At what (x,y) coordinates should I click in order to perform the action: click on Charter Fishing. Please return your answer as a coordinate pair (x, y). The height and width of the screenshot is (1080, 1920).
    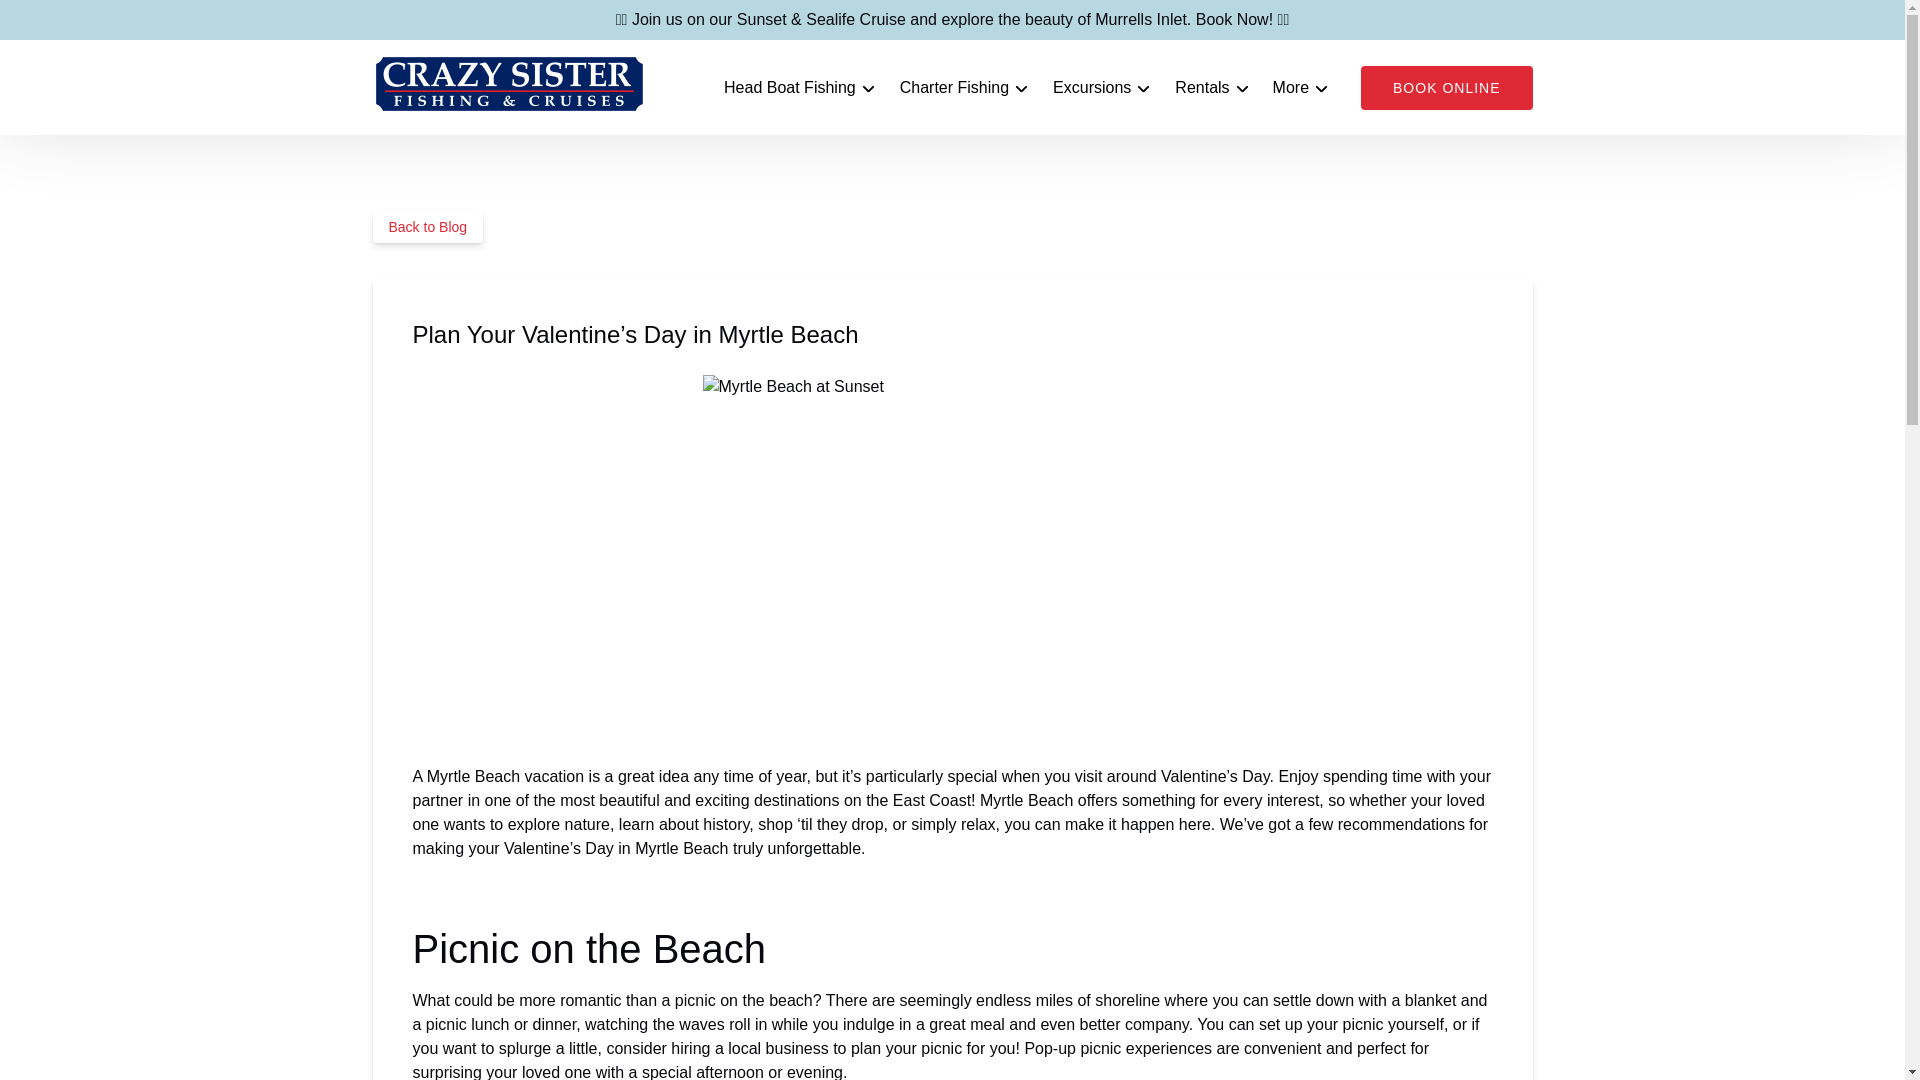
    Looking at the image, I should click on (964, 88).